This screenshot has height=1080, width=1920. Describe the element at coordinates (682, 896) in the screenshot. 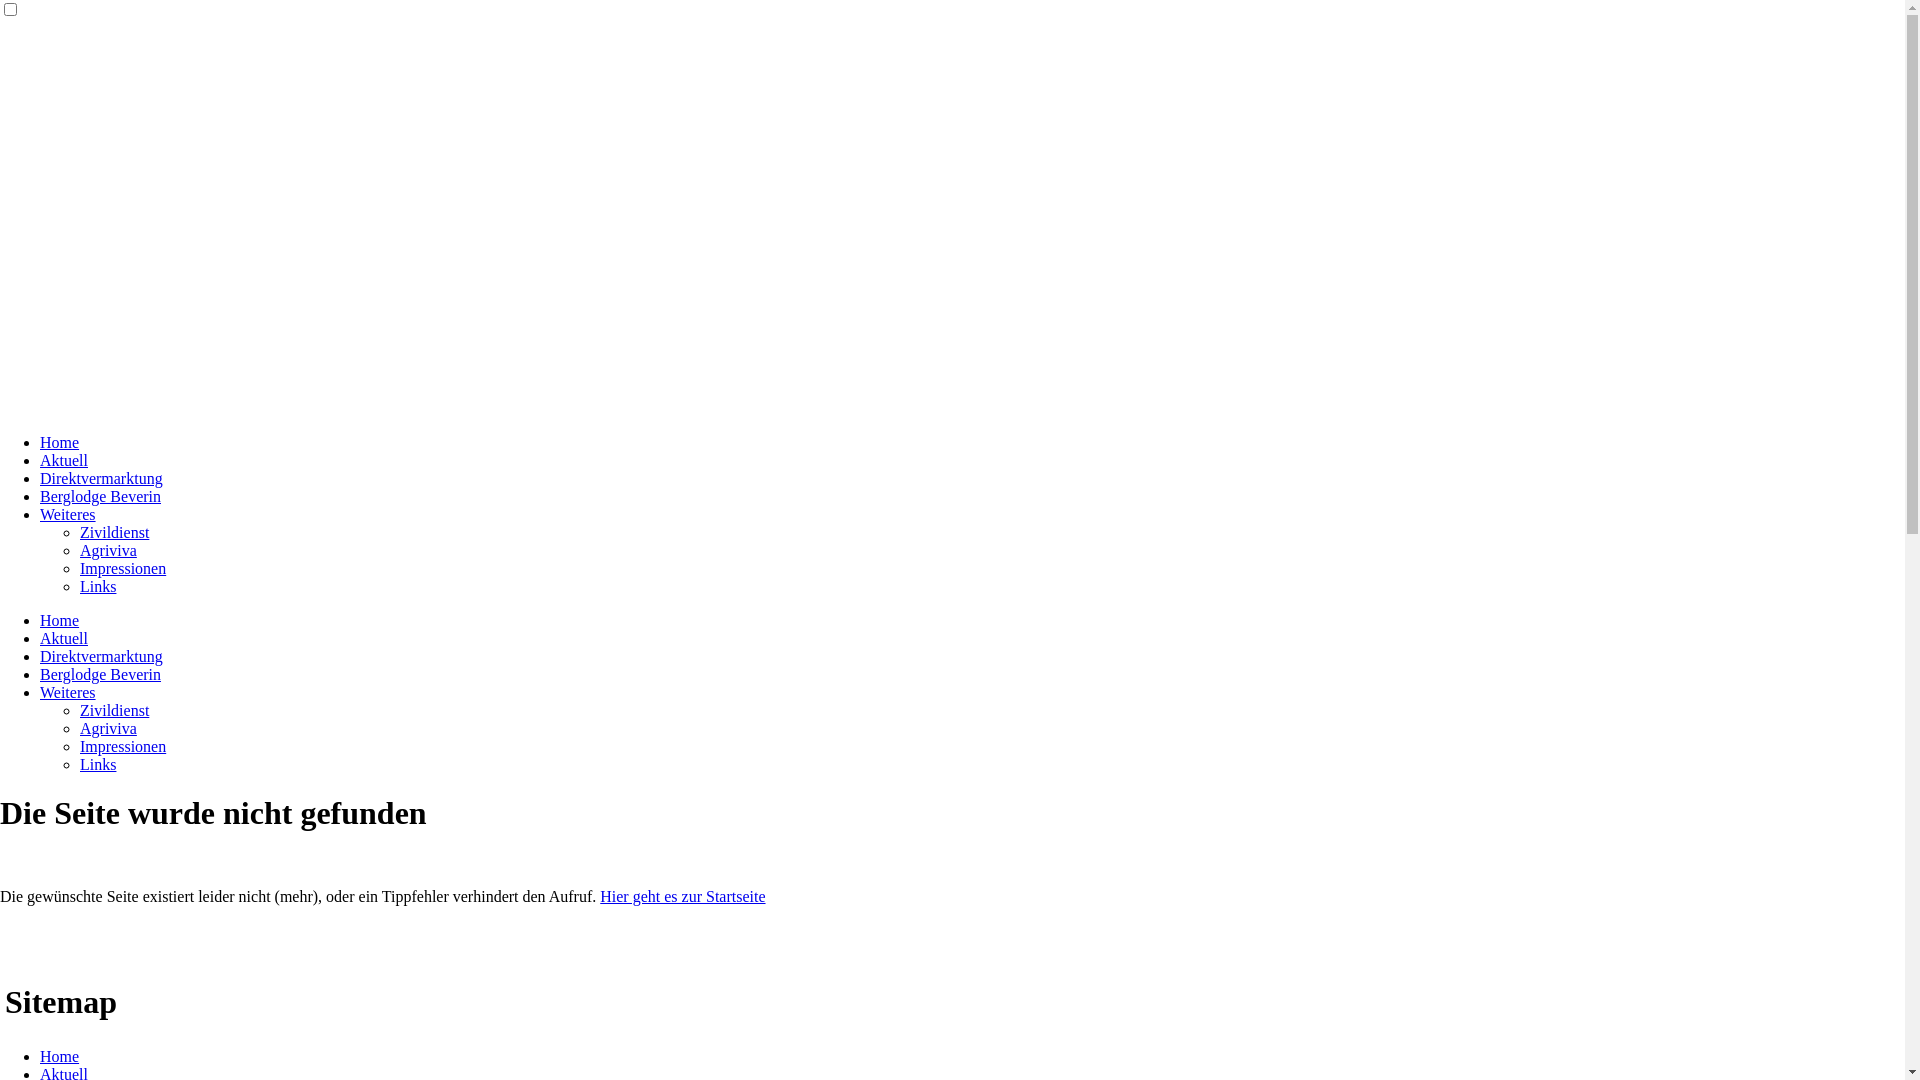

I see `Hier geht es zur Startseite` at that location.